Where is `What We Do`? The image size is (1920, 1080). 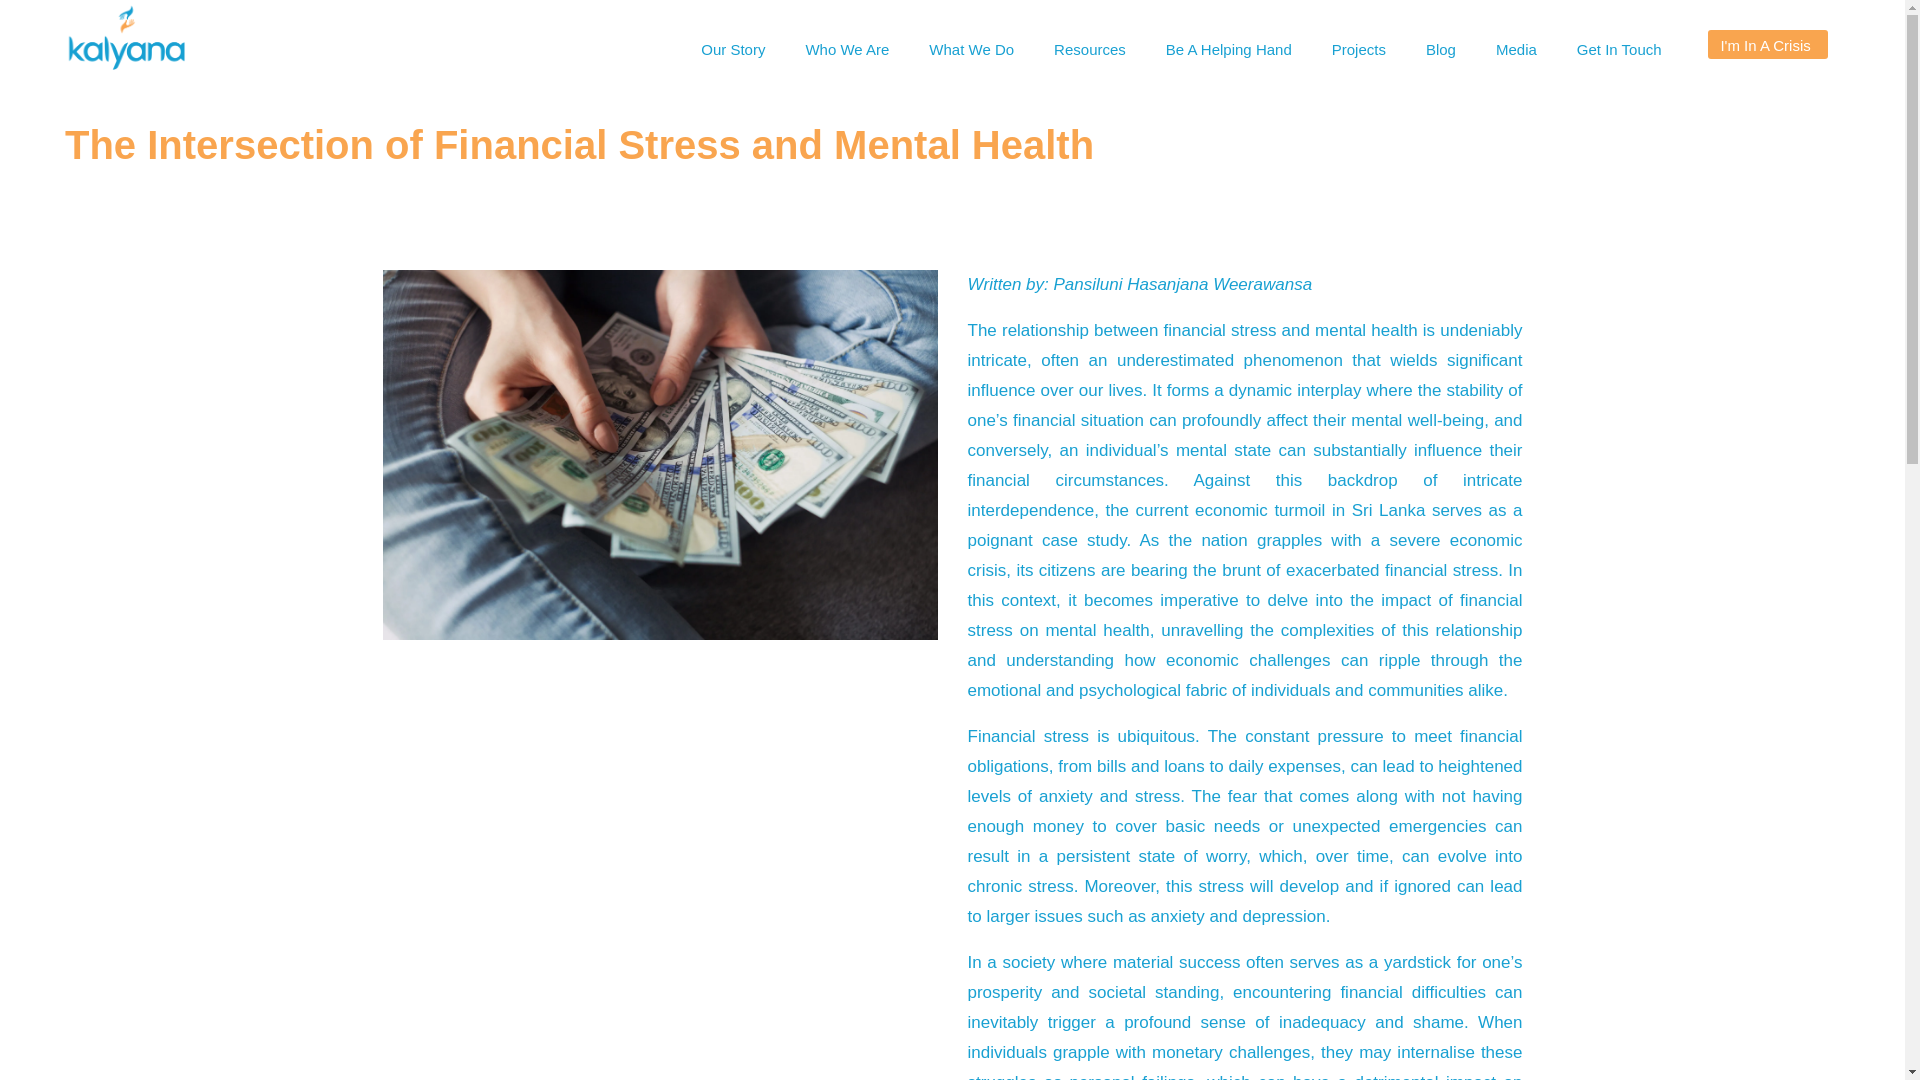
What We Do is located at coordinates (971, 50).